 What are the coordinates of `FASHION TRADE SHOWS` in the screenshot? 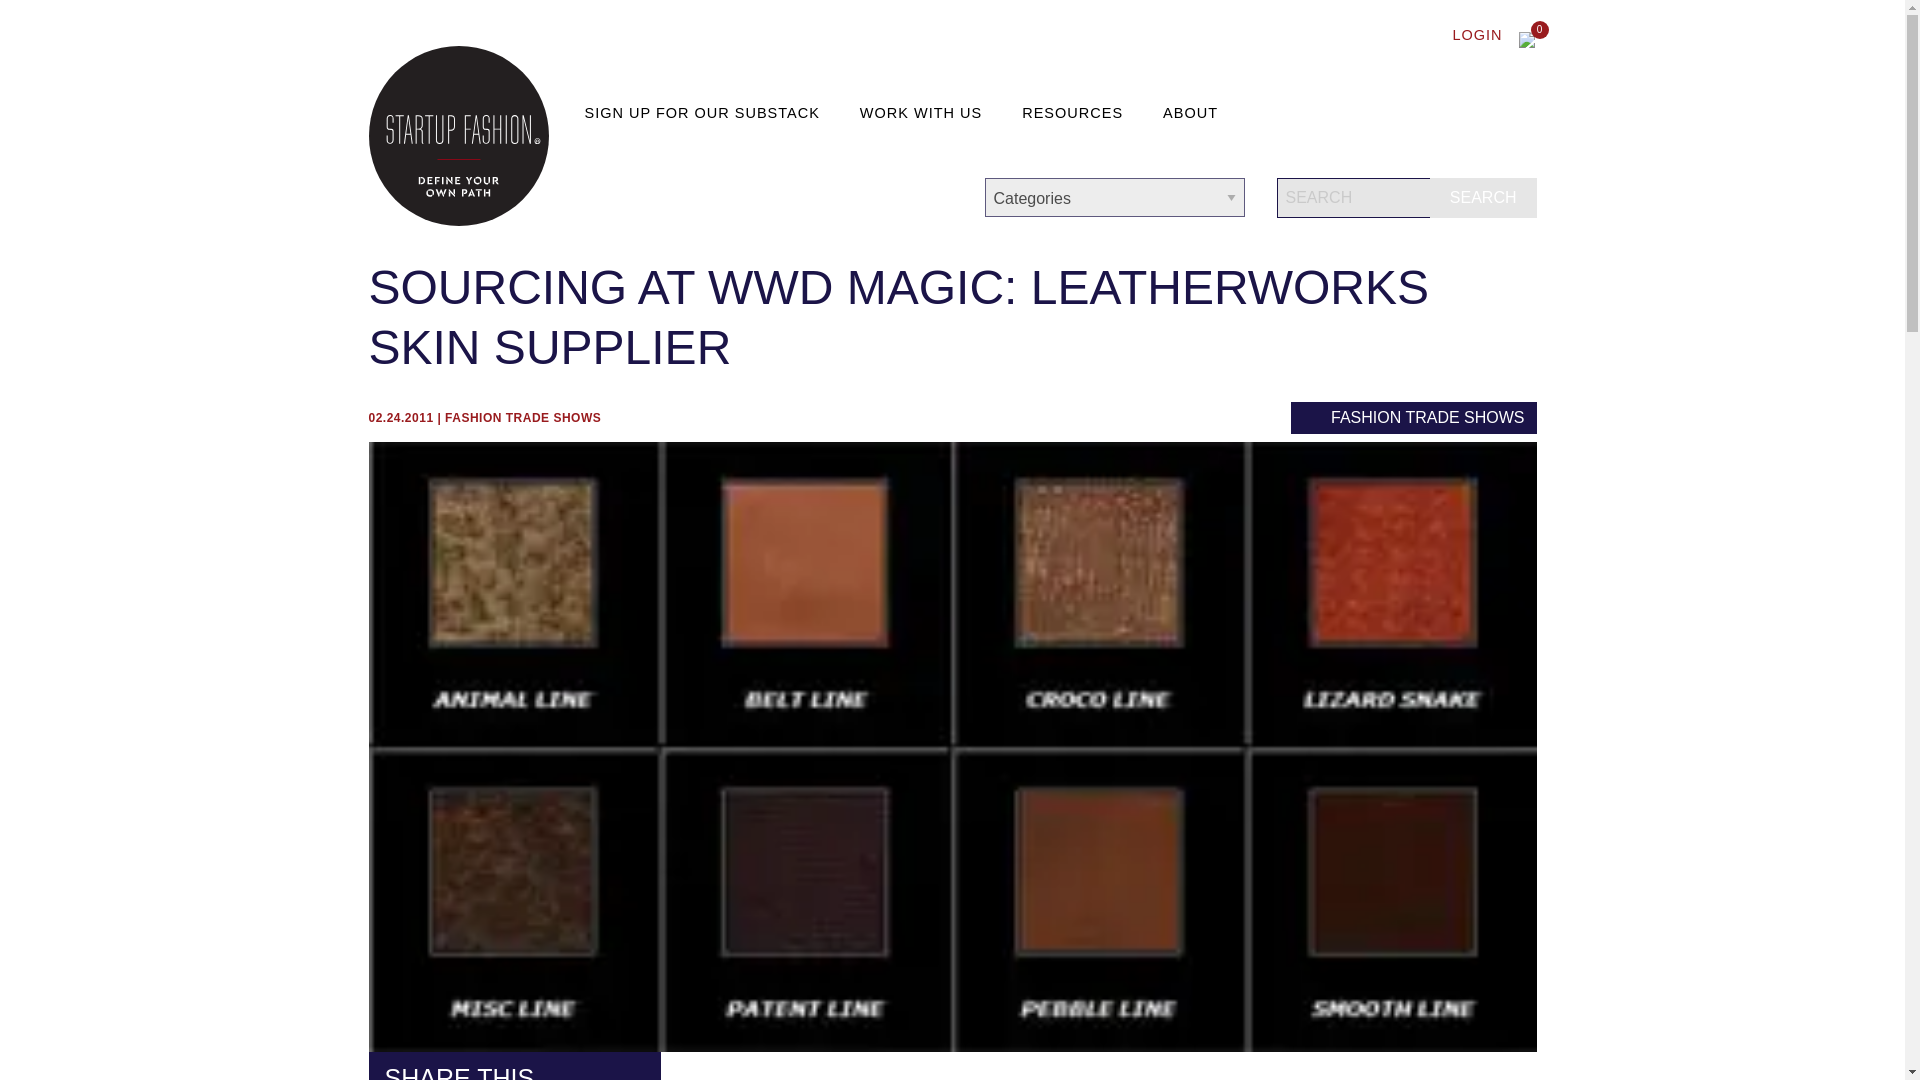 It's located at (522, 418).